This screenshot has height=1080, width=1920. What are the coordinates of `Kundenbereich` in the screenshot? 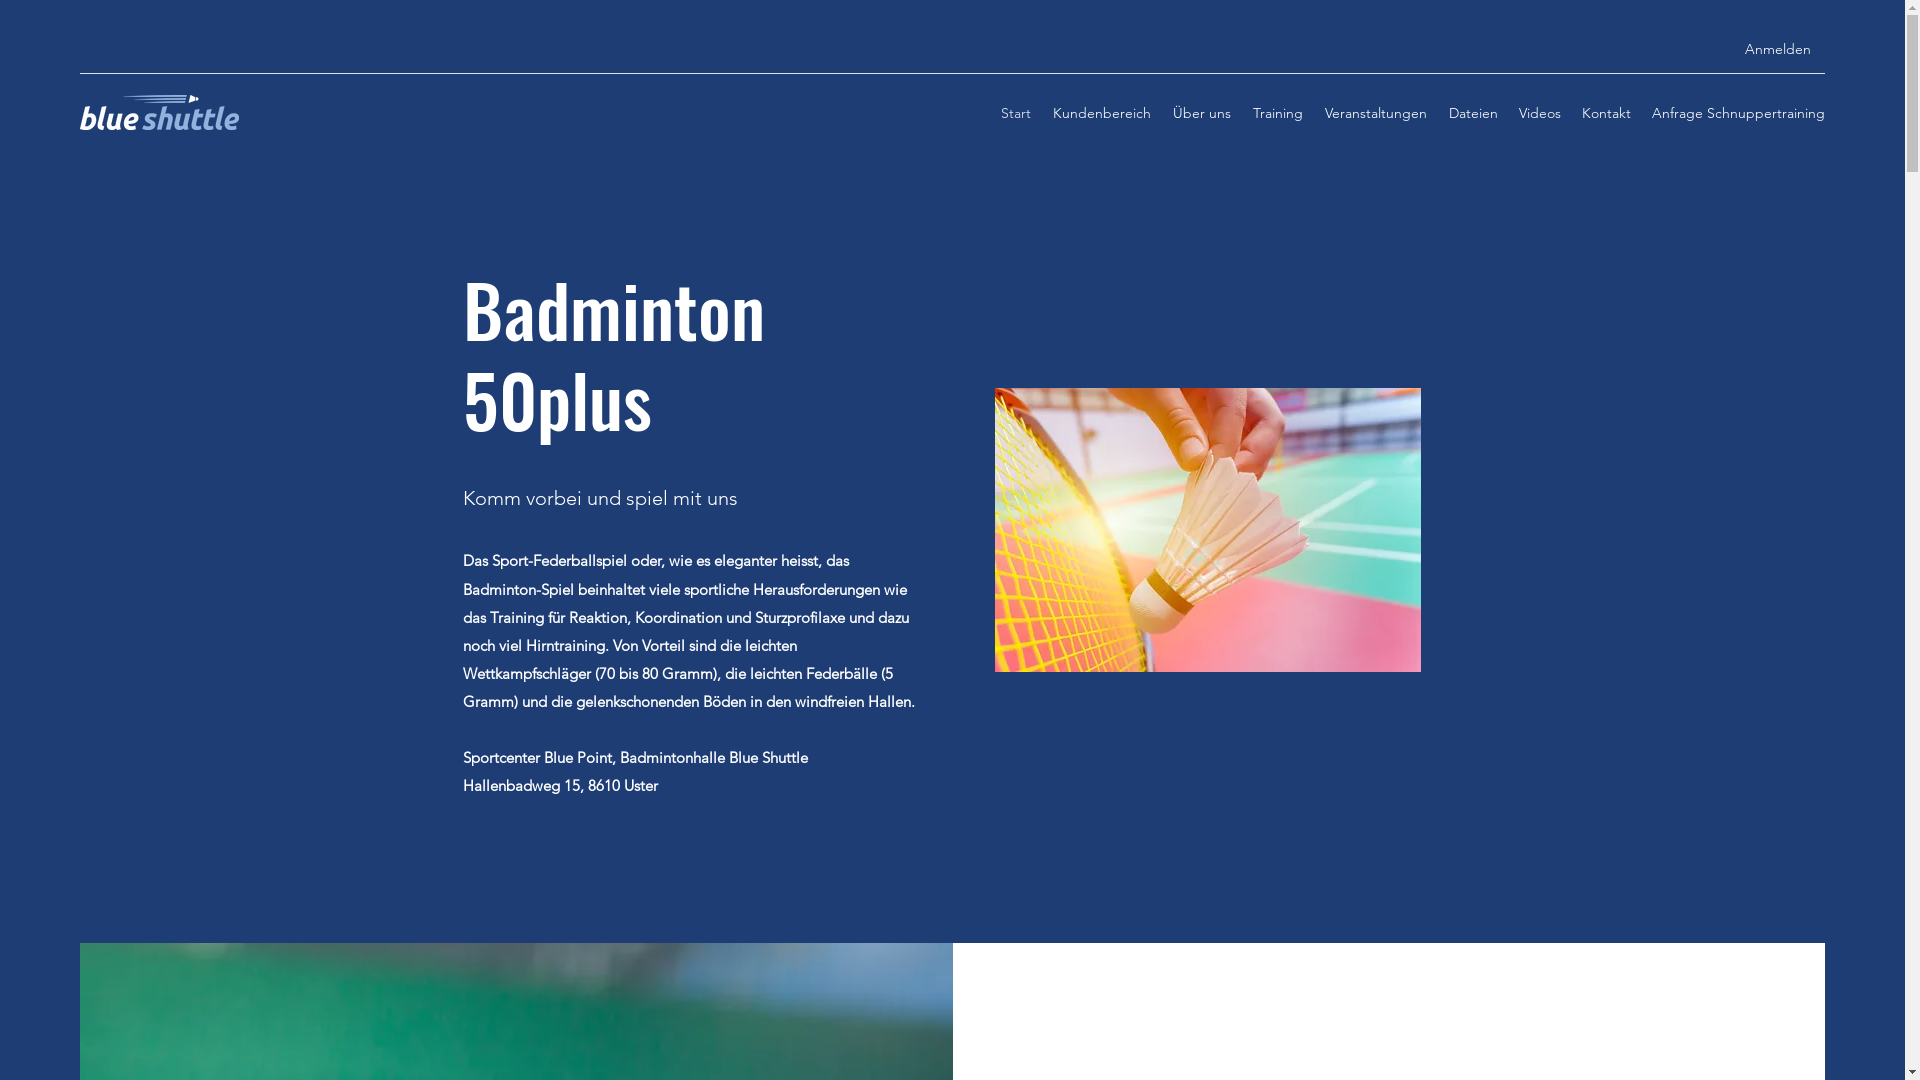 It's located at (1101, 113).